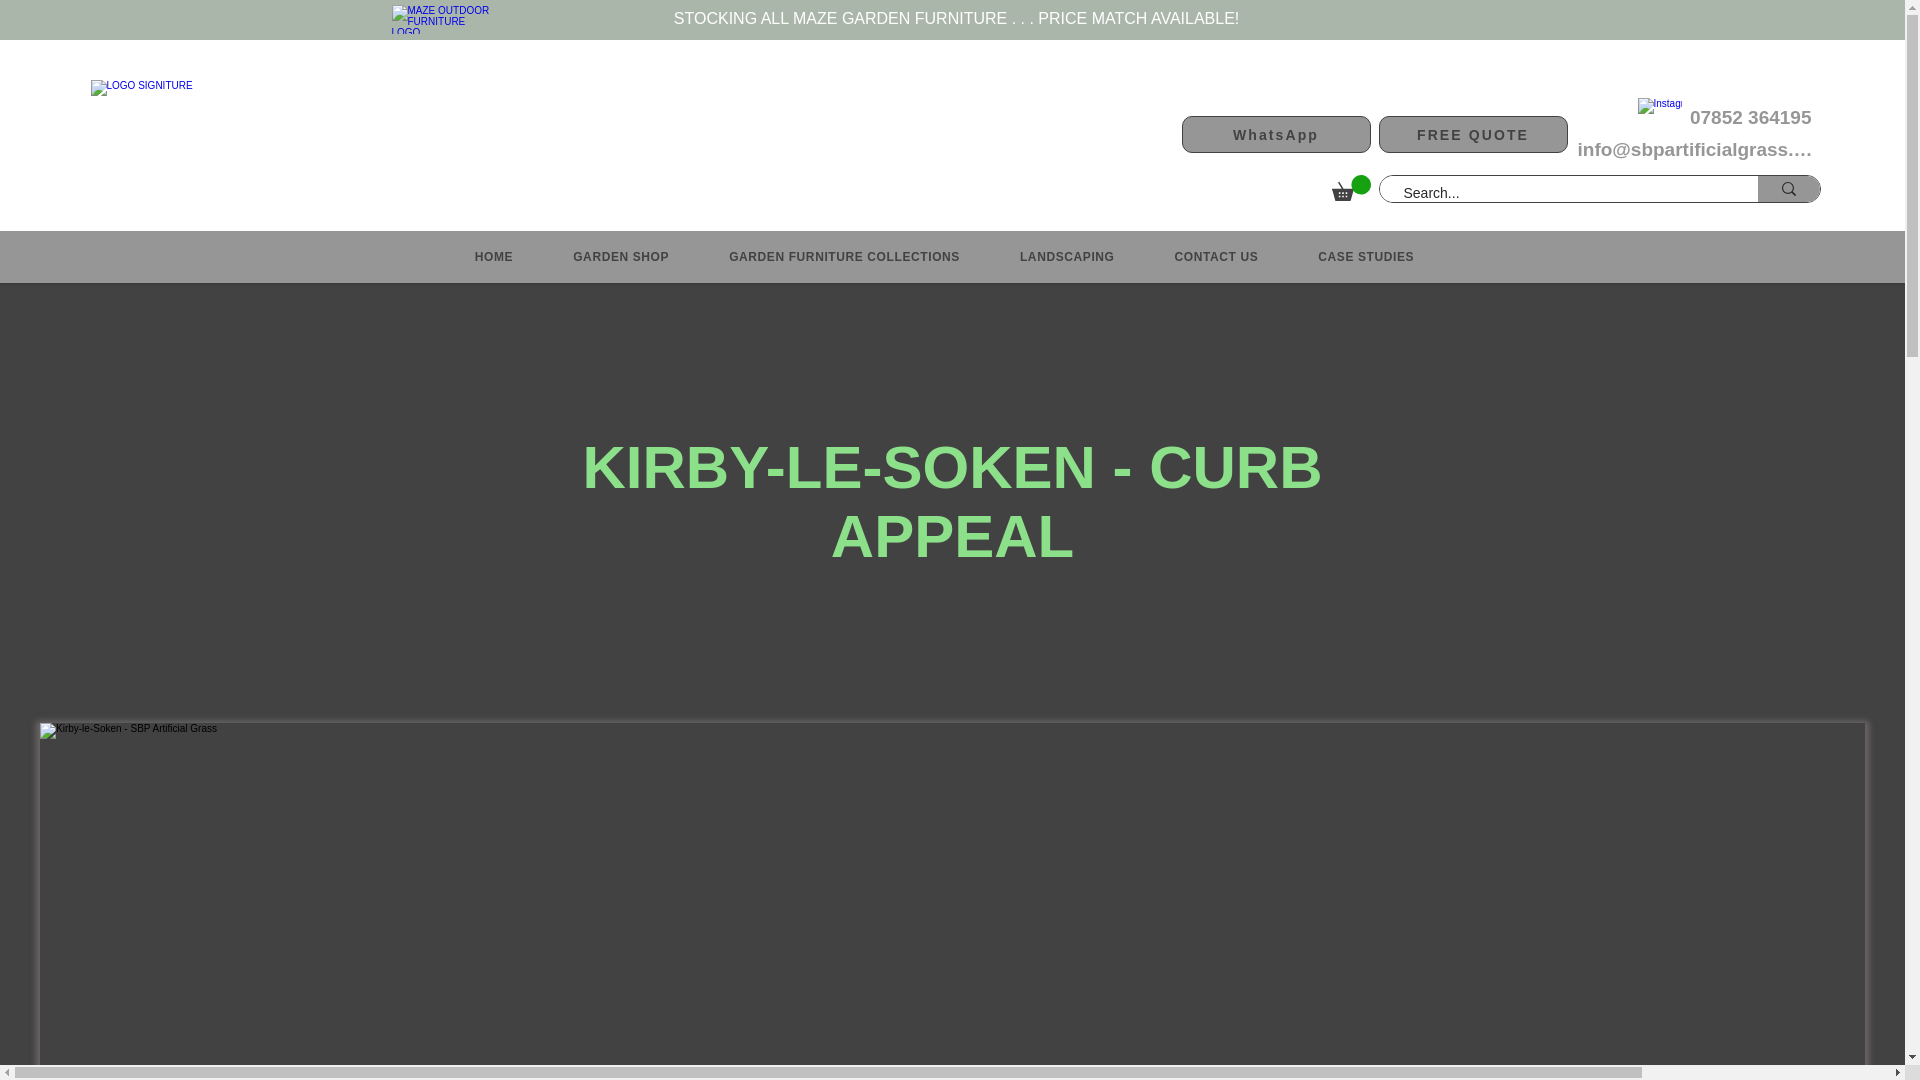  I want to click on WhatsApp, so click(1276, 134).